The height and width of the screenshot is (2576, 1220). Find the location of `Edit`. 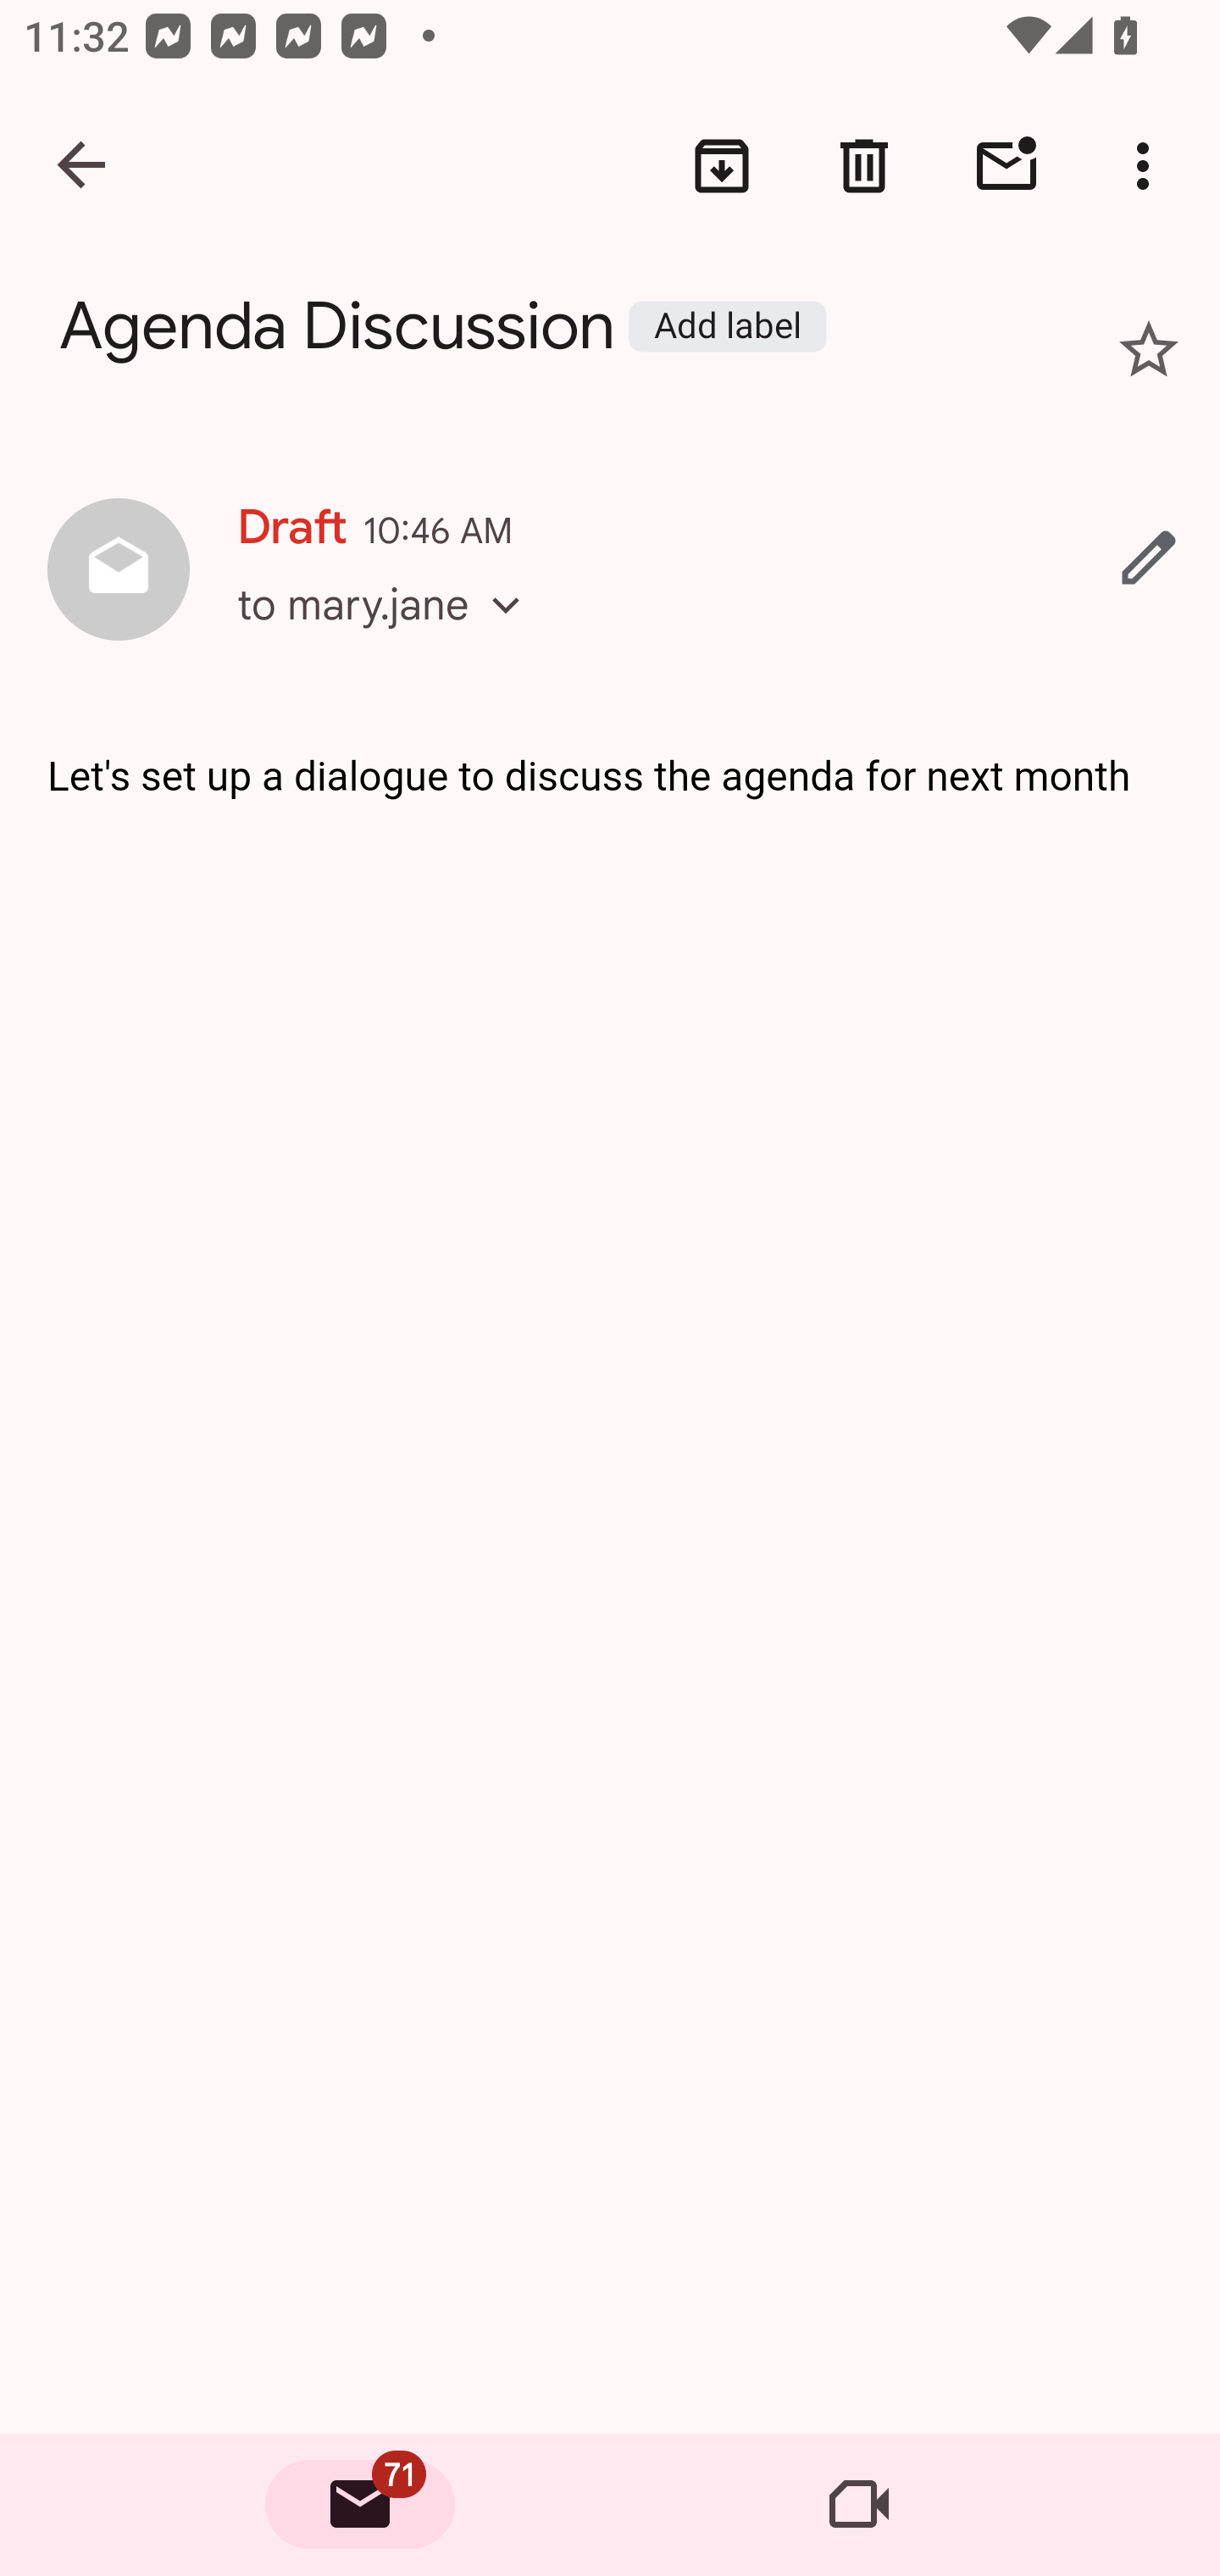

Edit is located at coordinates (1149, 558).